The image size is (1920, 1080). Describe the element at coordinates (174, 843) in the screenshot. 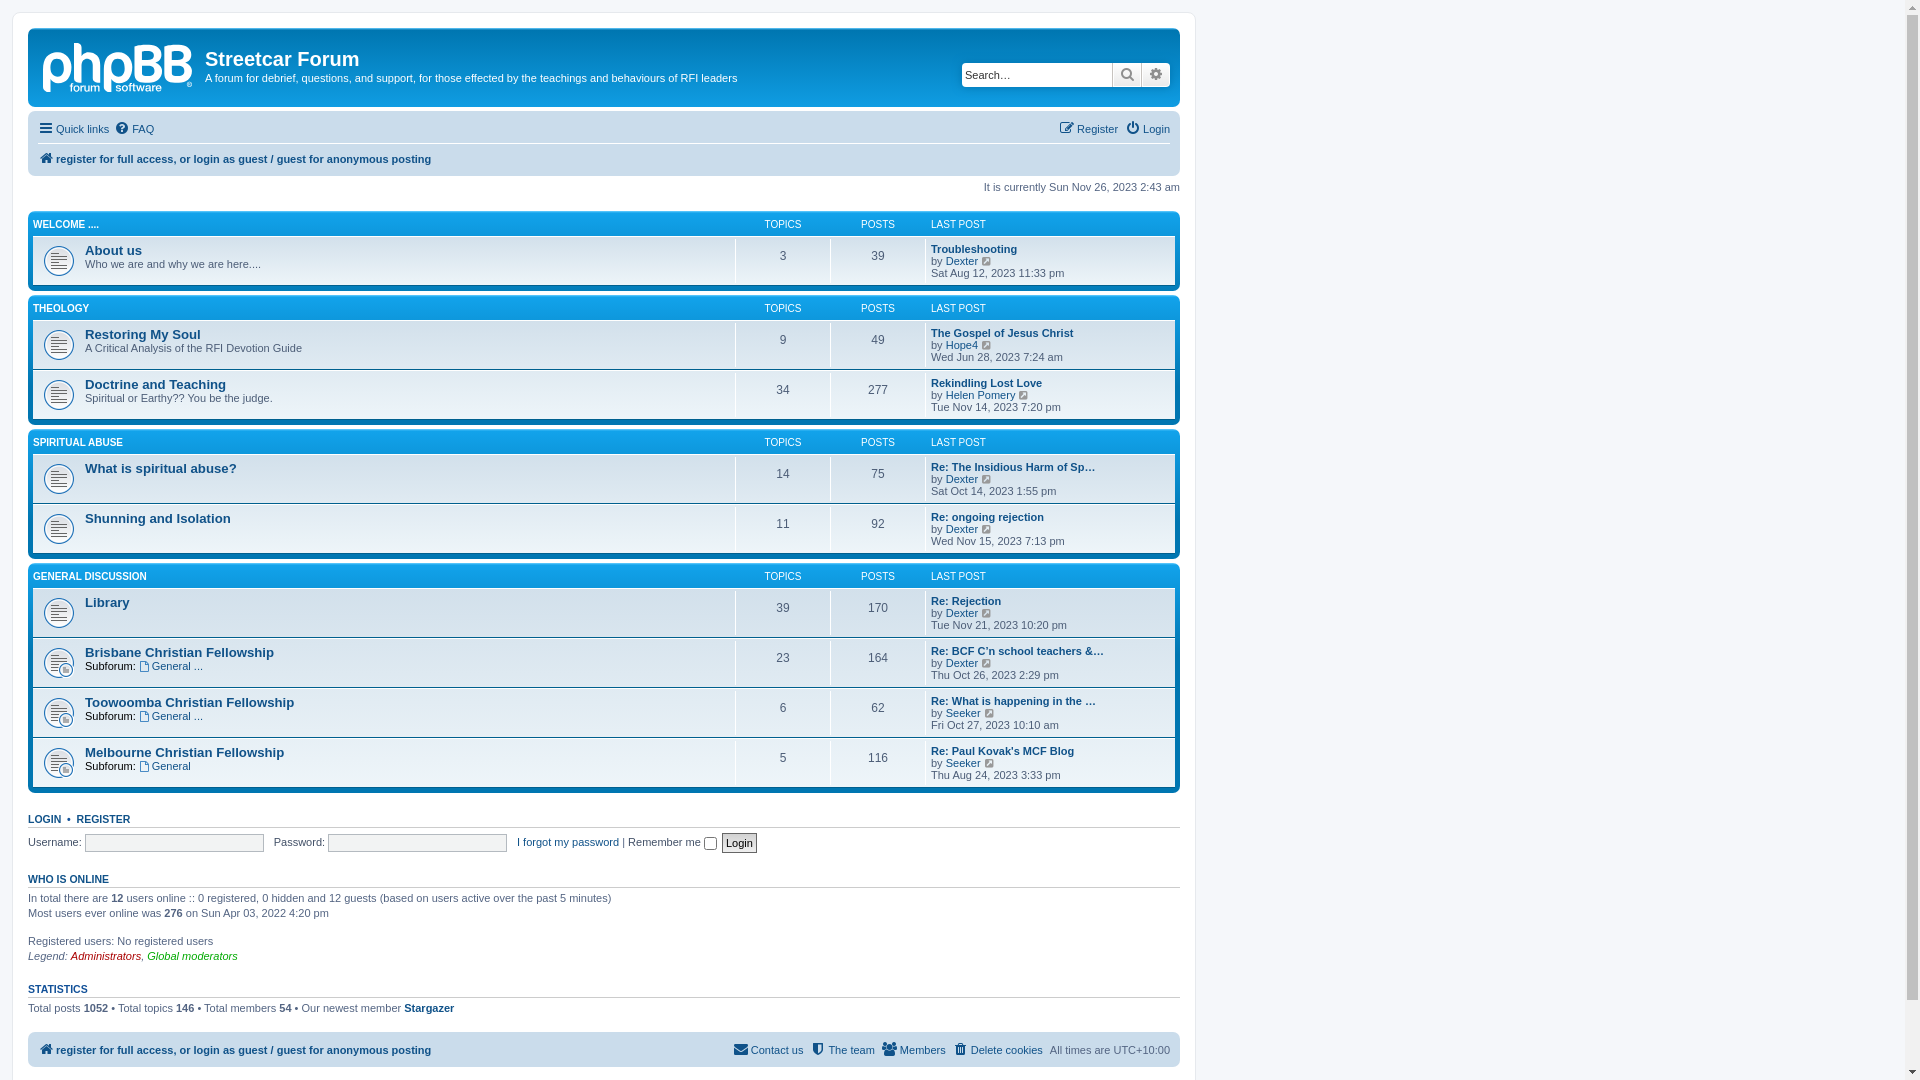

I see `Username` at that location.